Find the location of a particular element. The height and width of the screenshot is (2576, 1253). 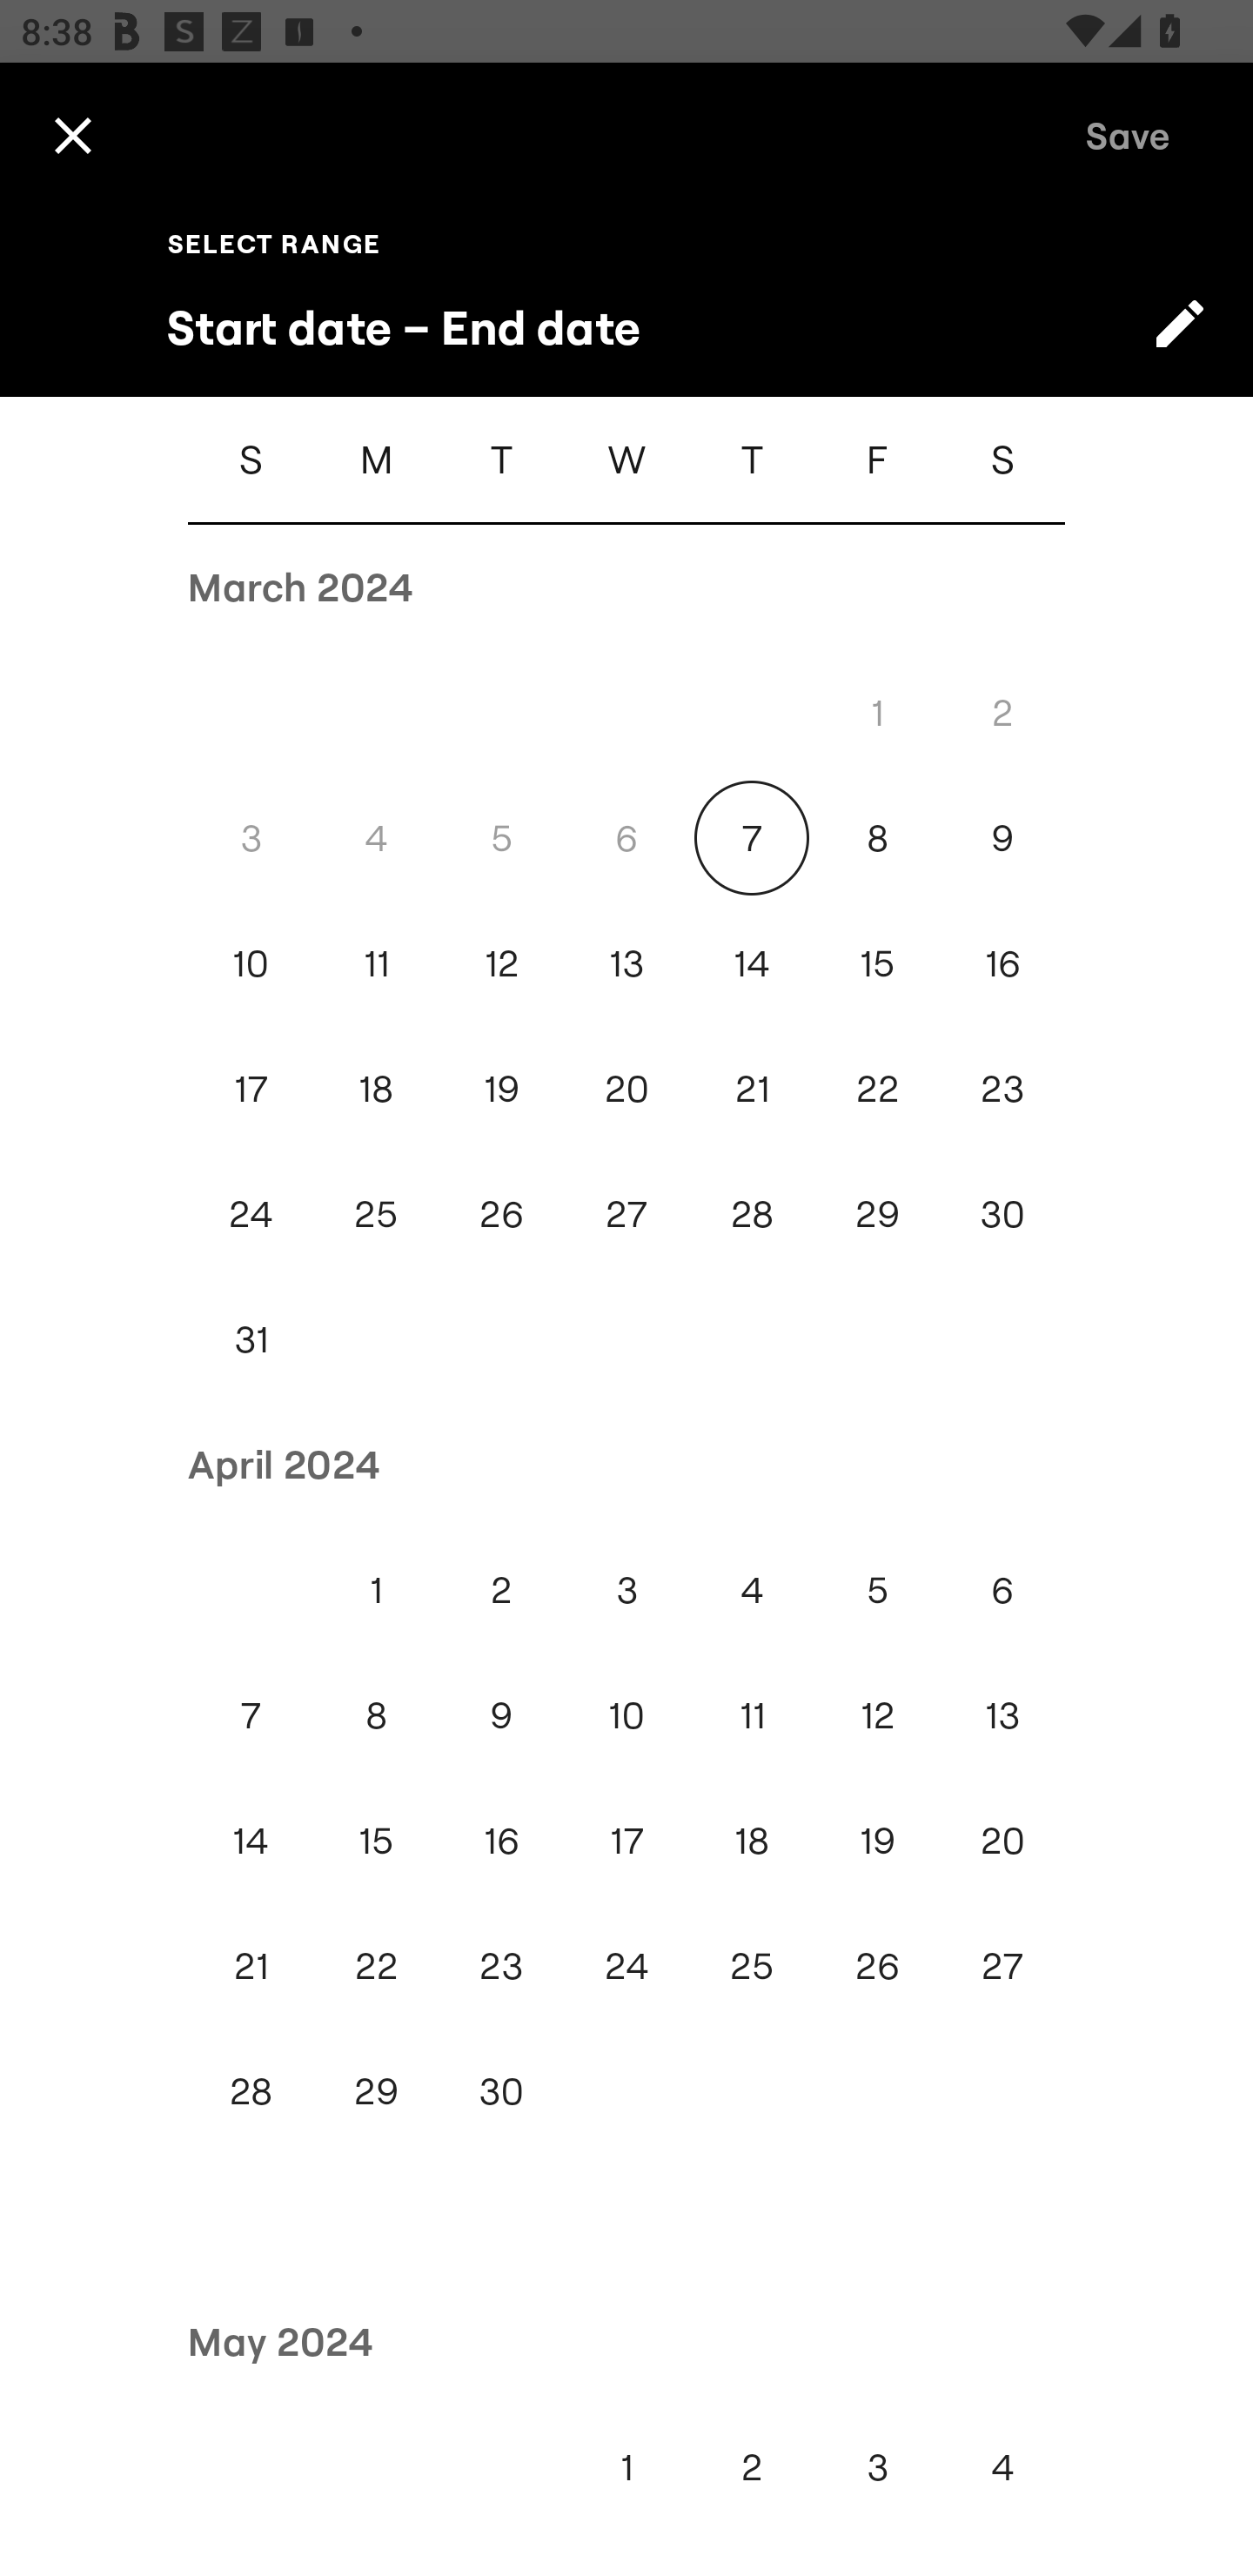

30 Tue, Apr 30 is located at coordinates (501, 2091).